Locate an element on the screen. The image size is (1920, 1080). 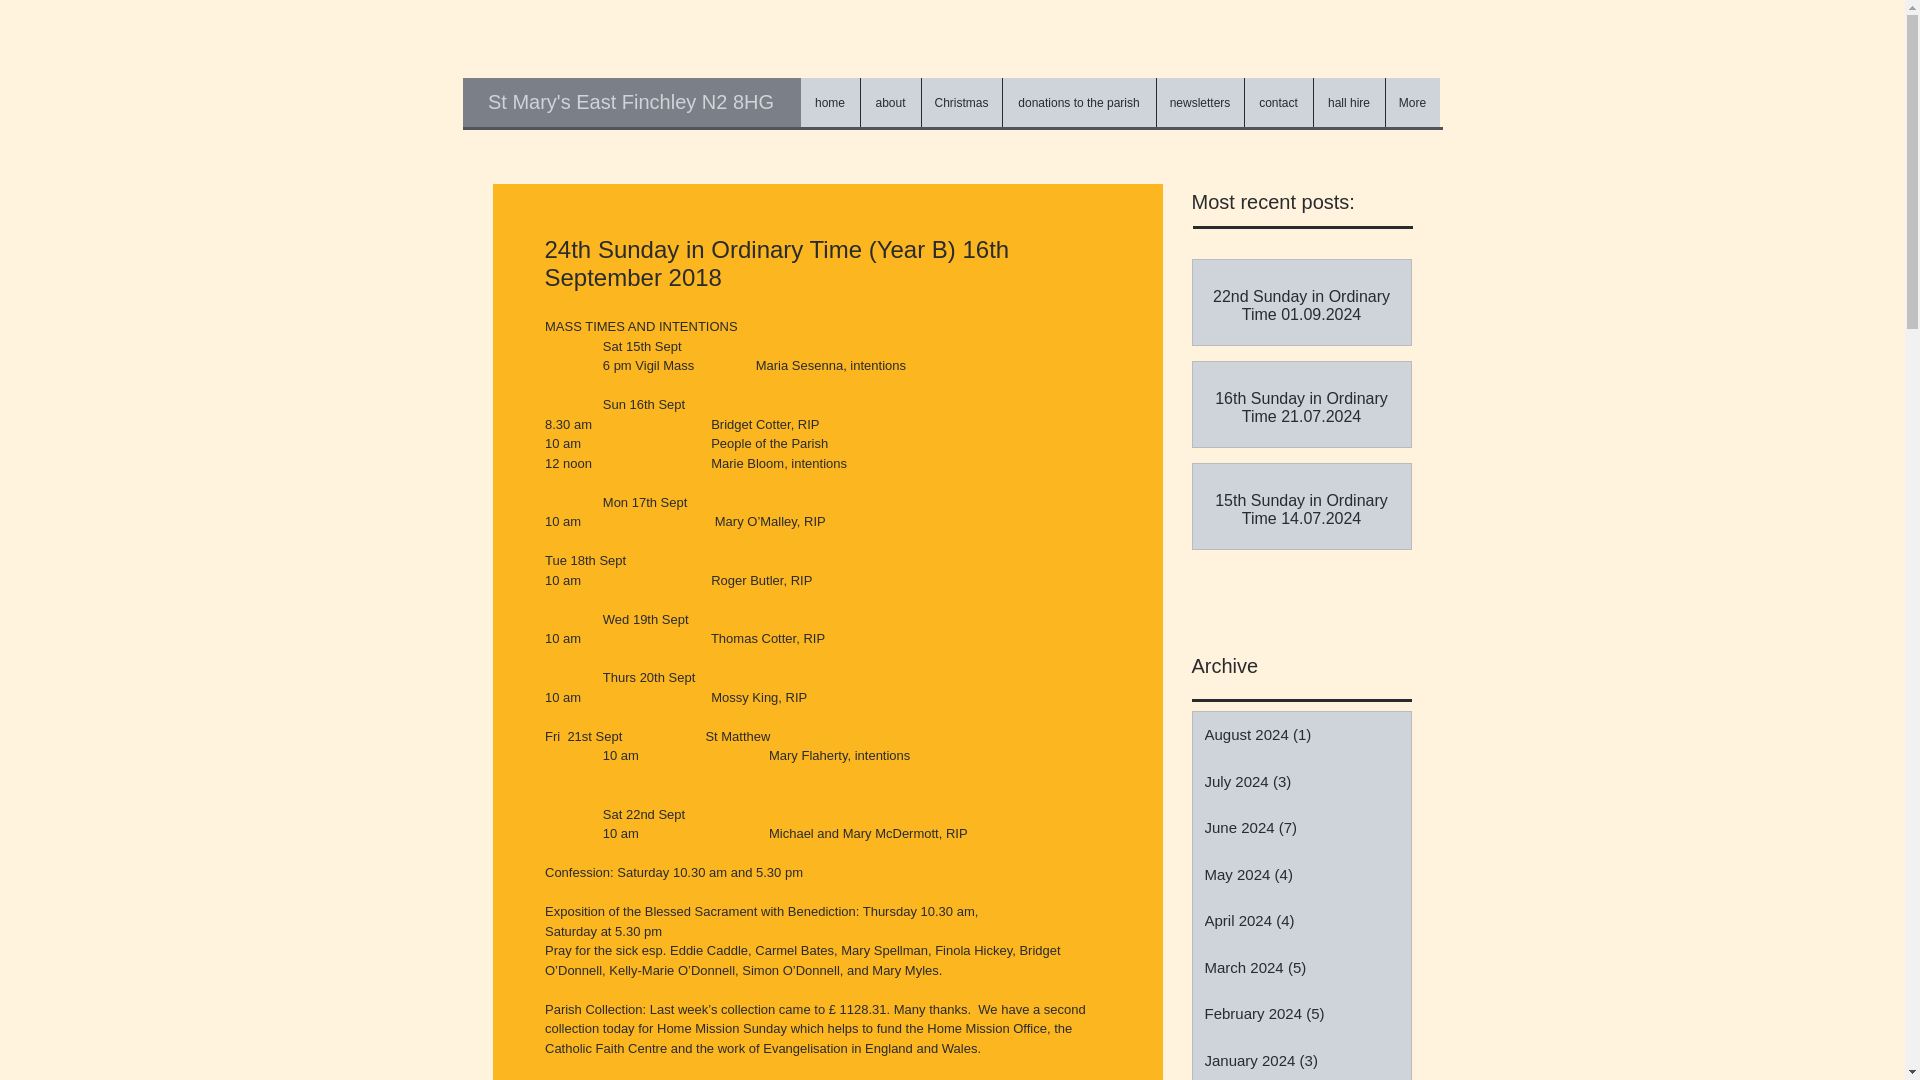
contact is located at coordinates (1278, 102).